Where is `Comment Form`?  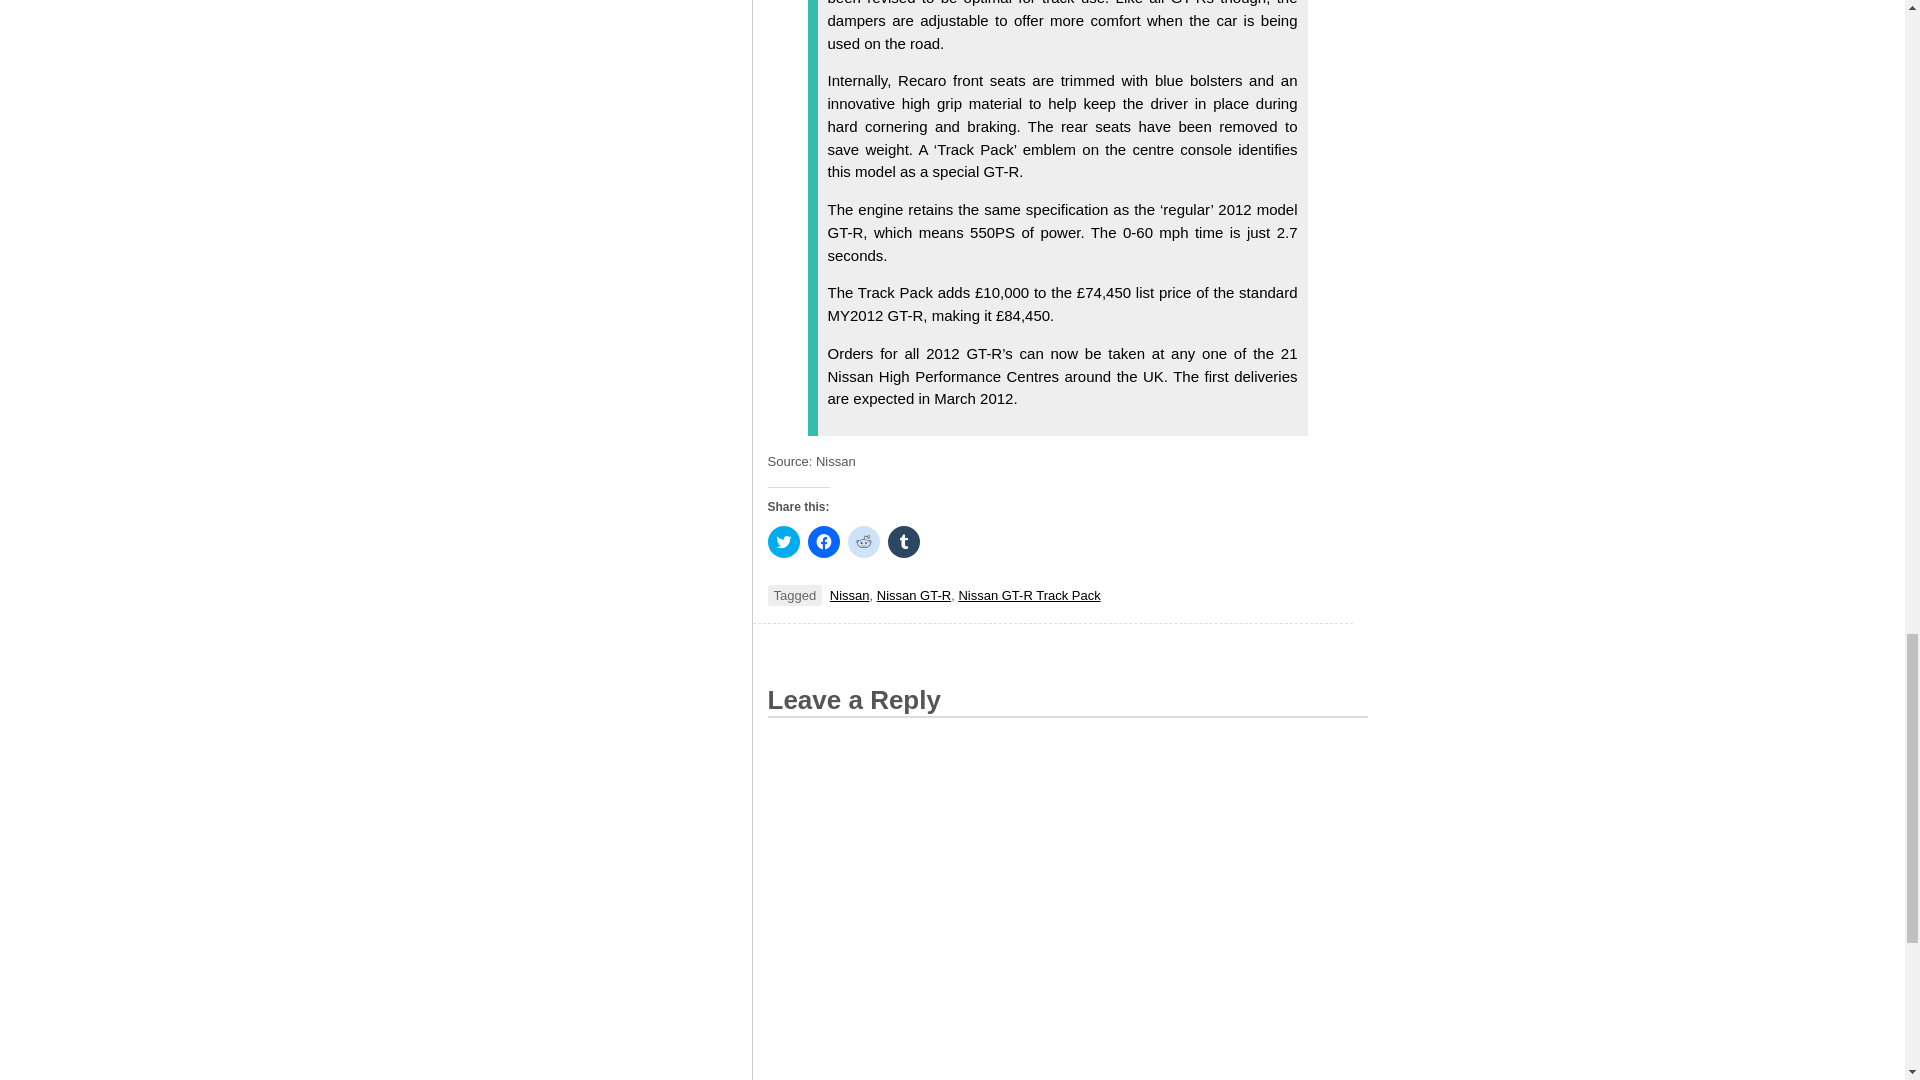
Comment Form is located at coordinates (1068, 898).